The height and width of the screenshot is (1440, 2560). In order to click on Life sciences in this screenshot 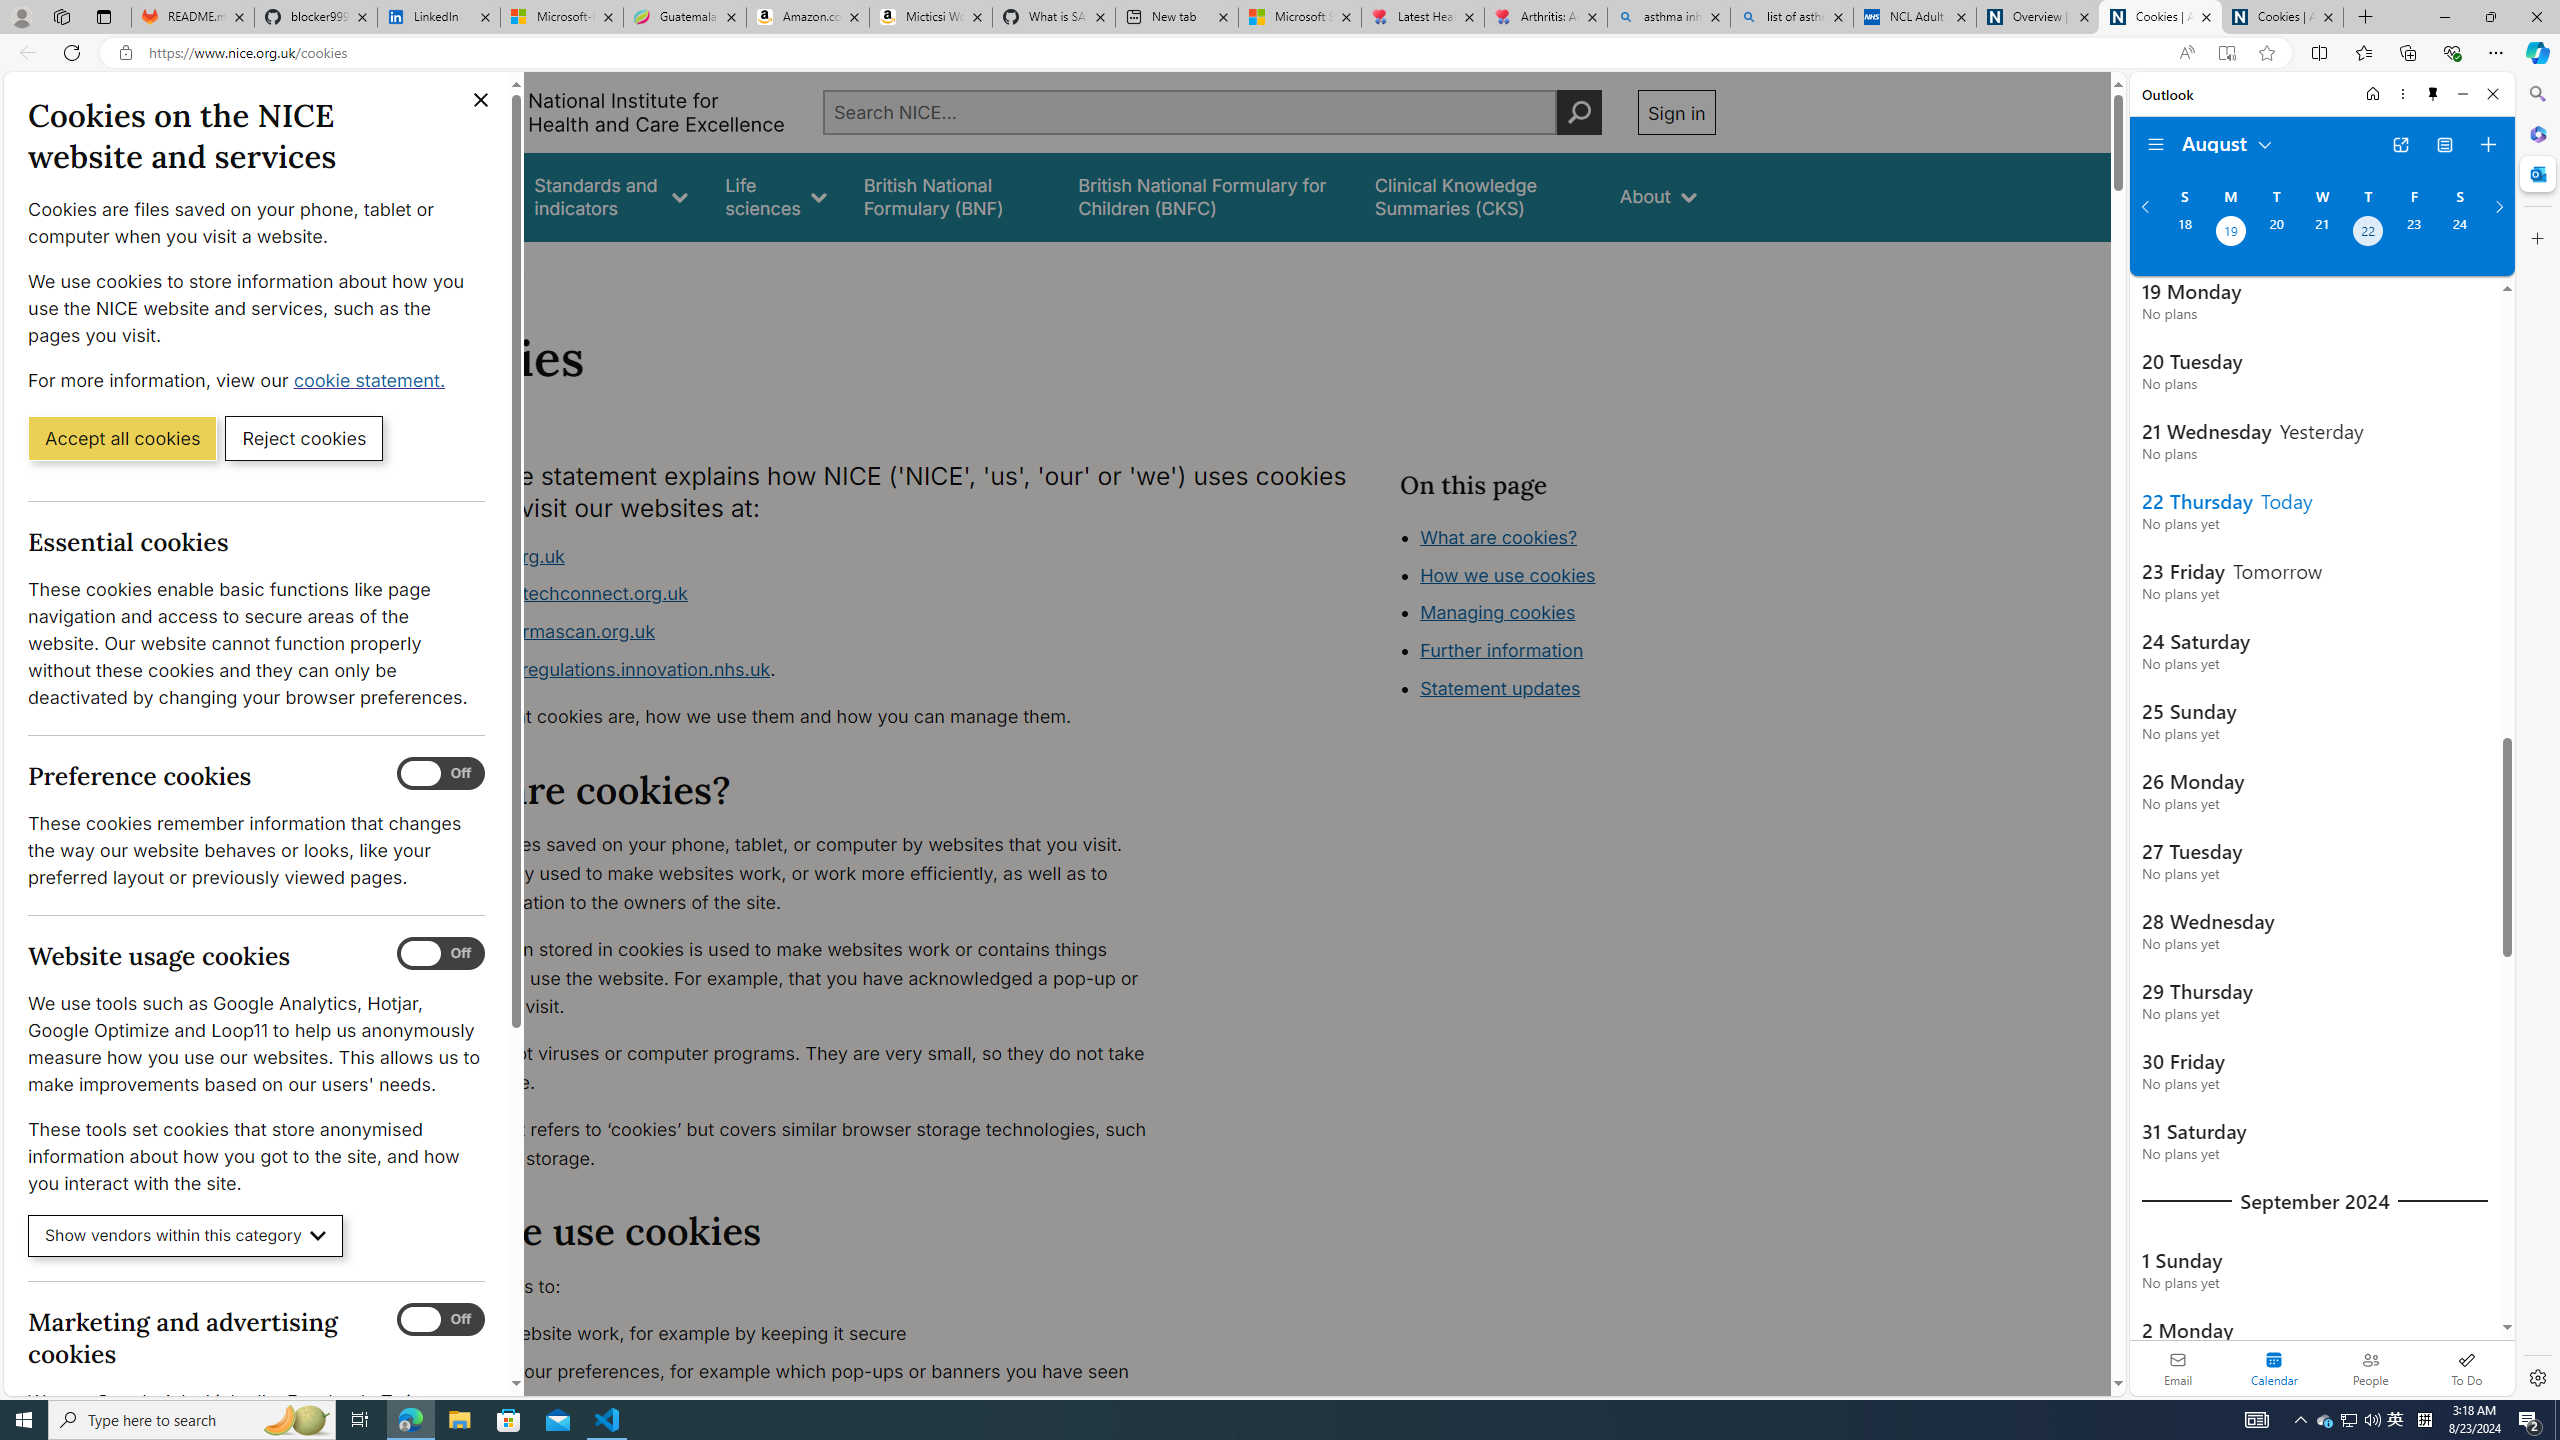, I will do `click(775, 196)`.